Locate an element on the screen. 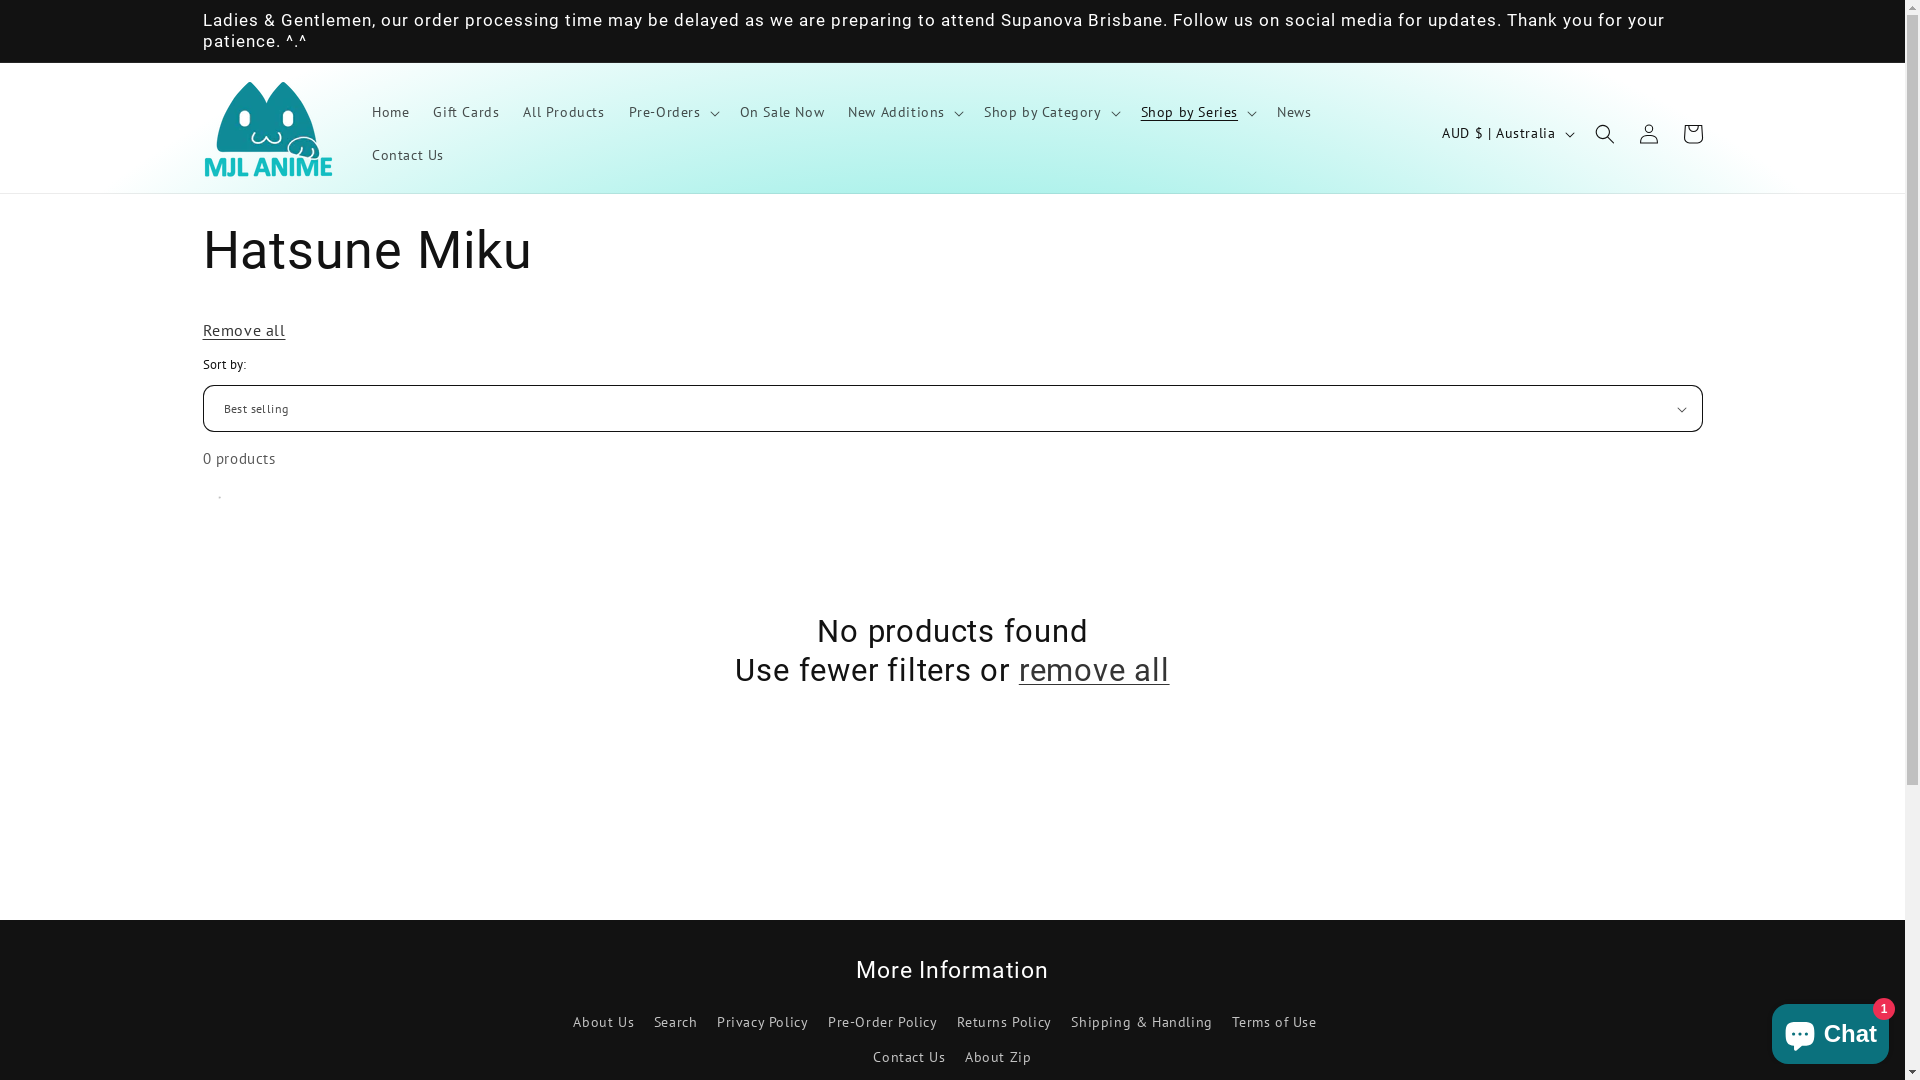  Shopify online store chat is located at coordinates (1830, 1030).